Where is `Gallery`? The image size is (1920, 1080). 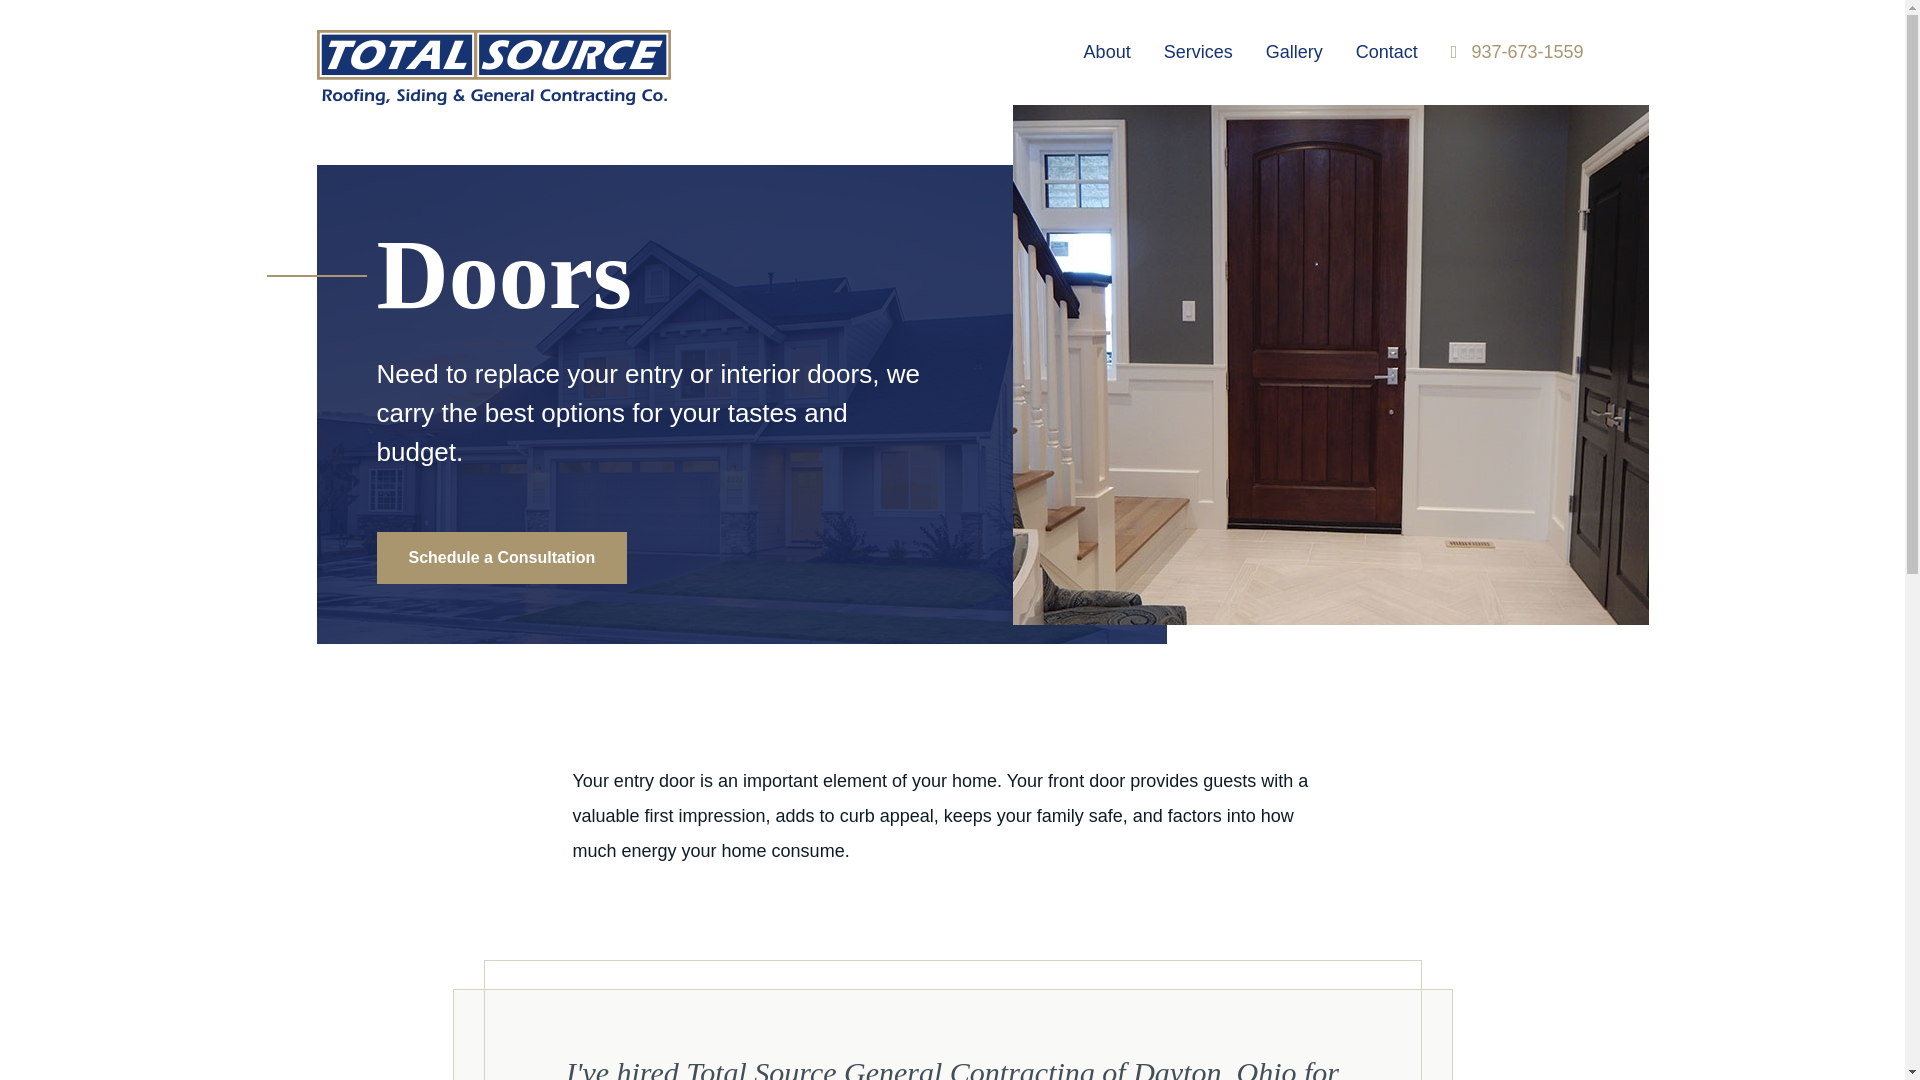
Gallery is located at coordinates (1294, 53).